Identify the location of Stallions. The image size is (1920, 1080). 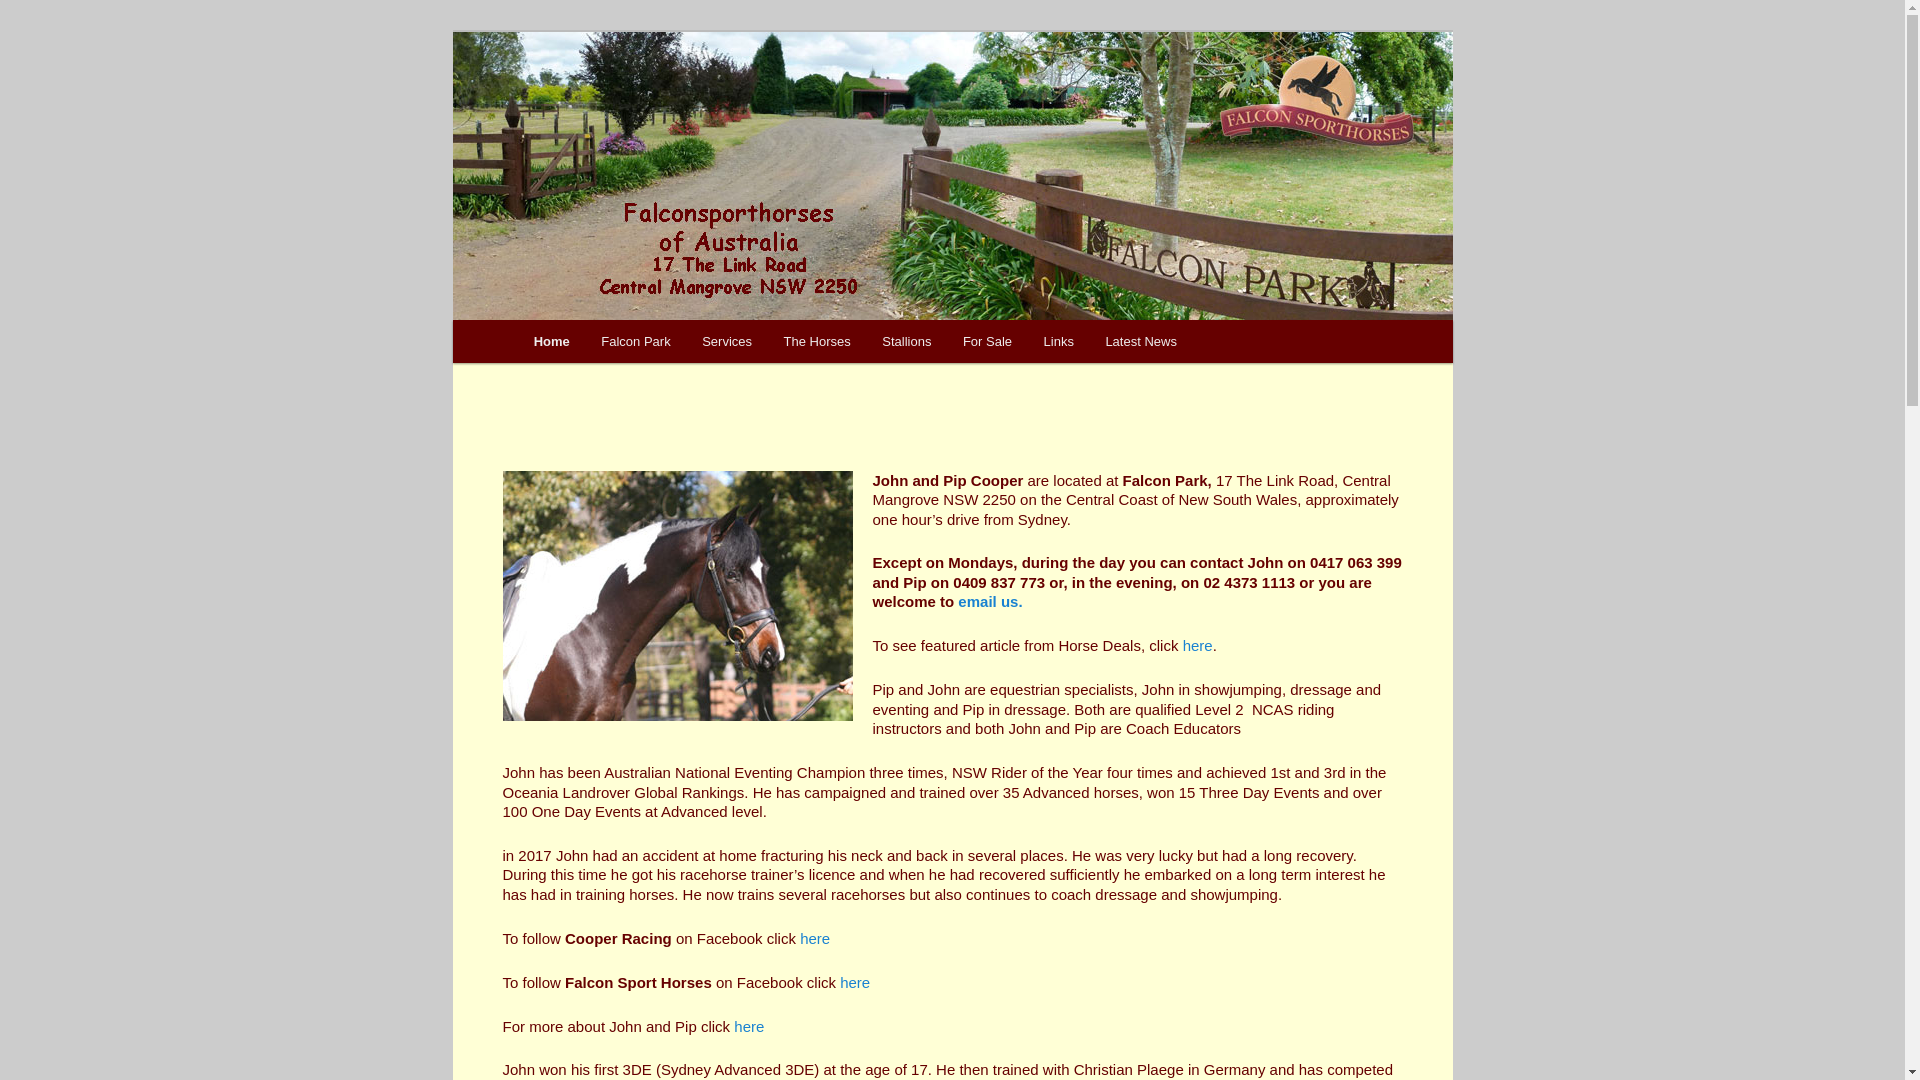
(906, 342).